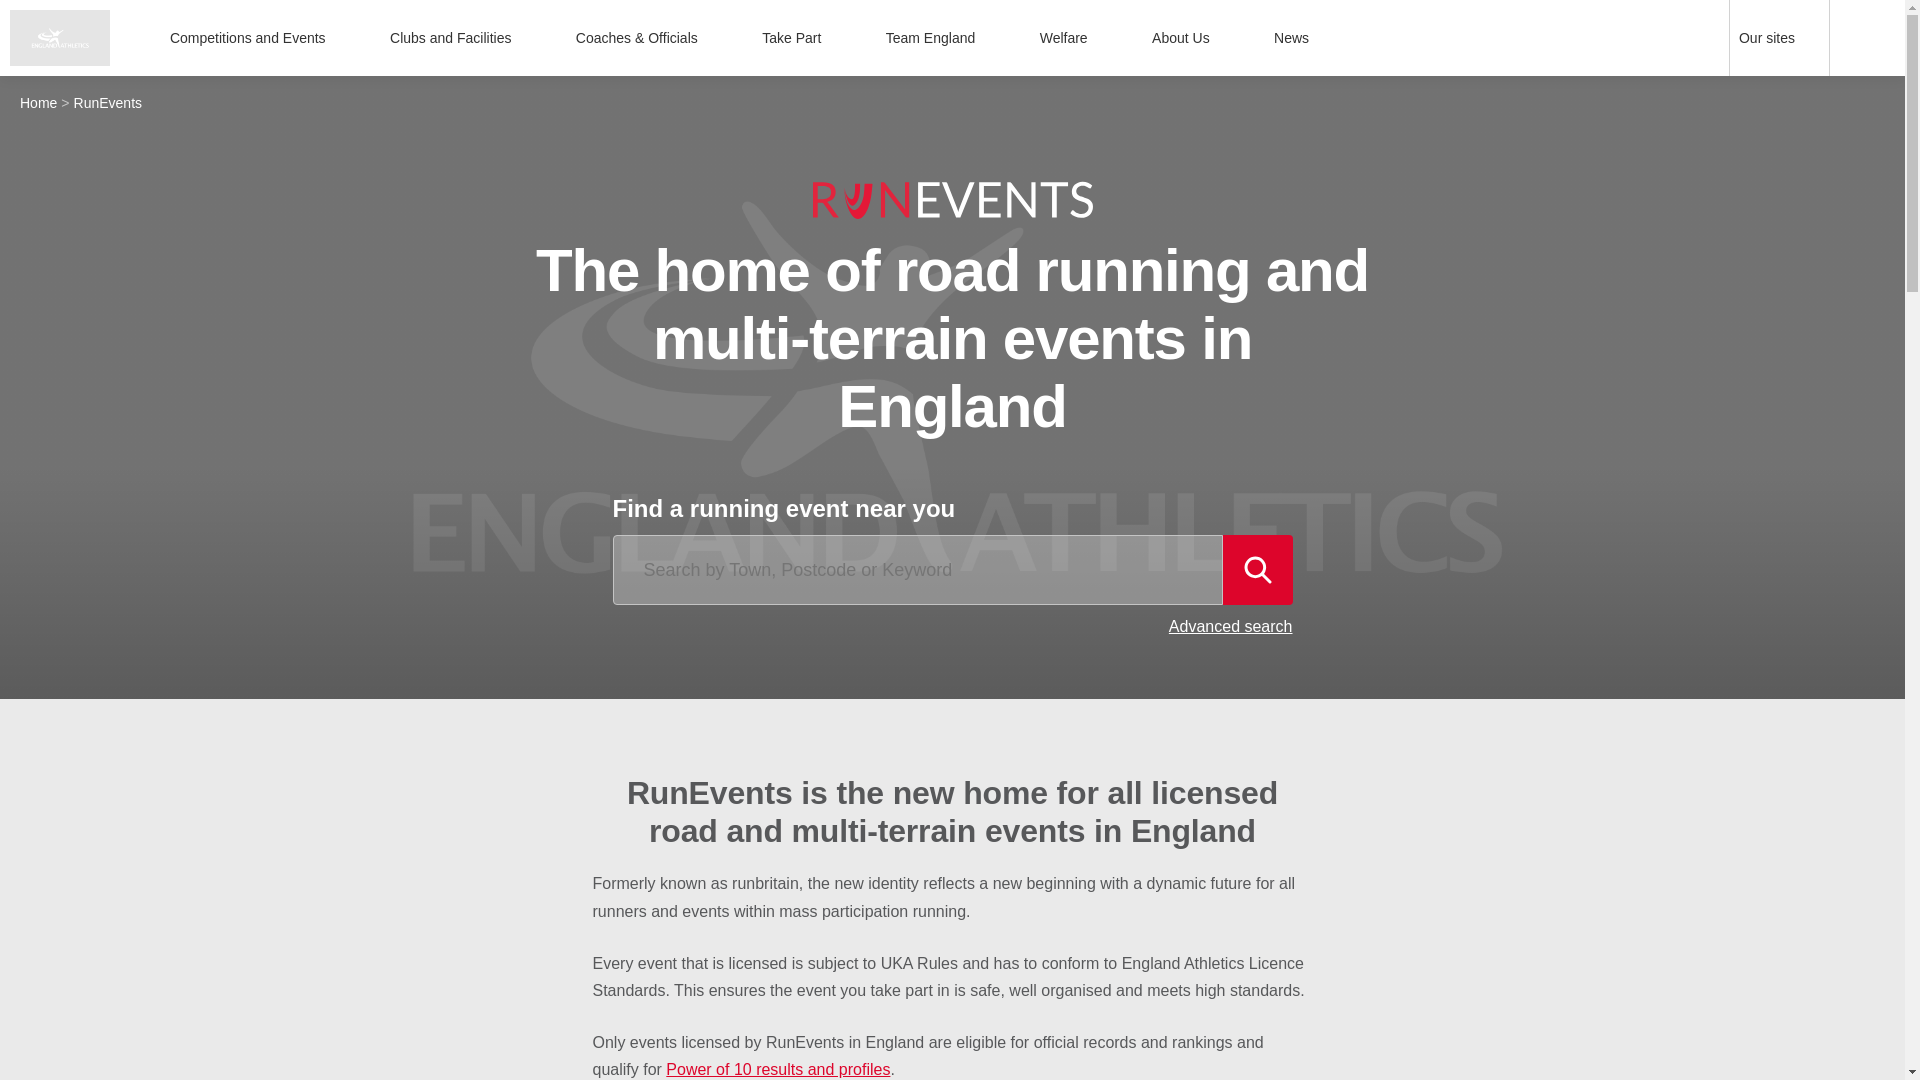  I want to click on chevron-right, so click(1811, 38).